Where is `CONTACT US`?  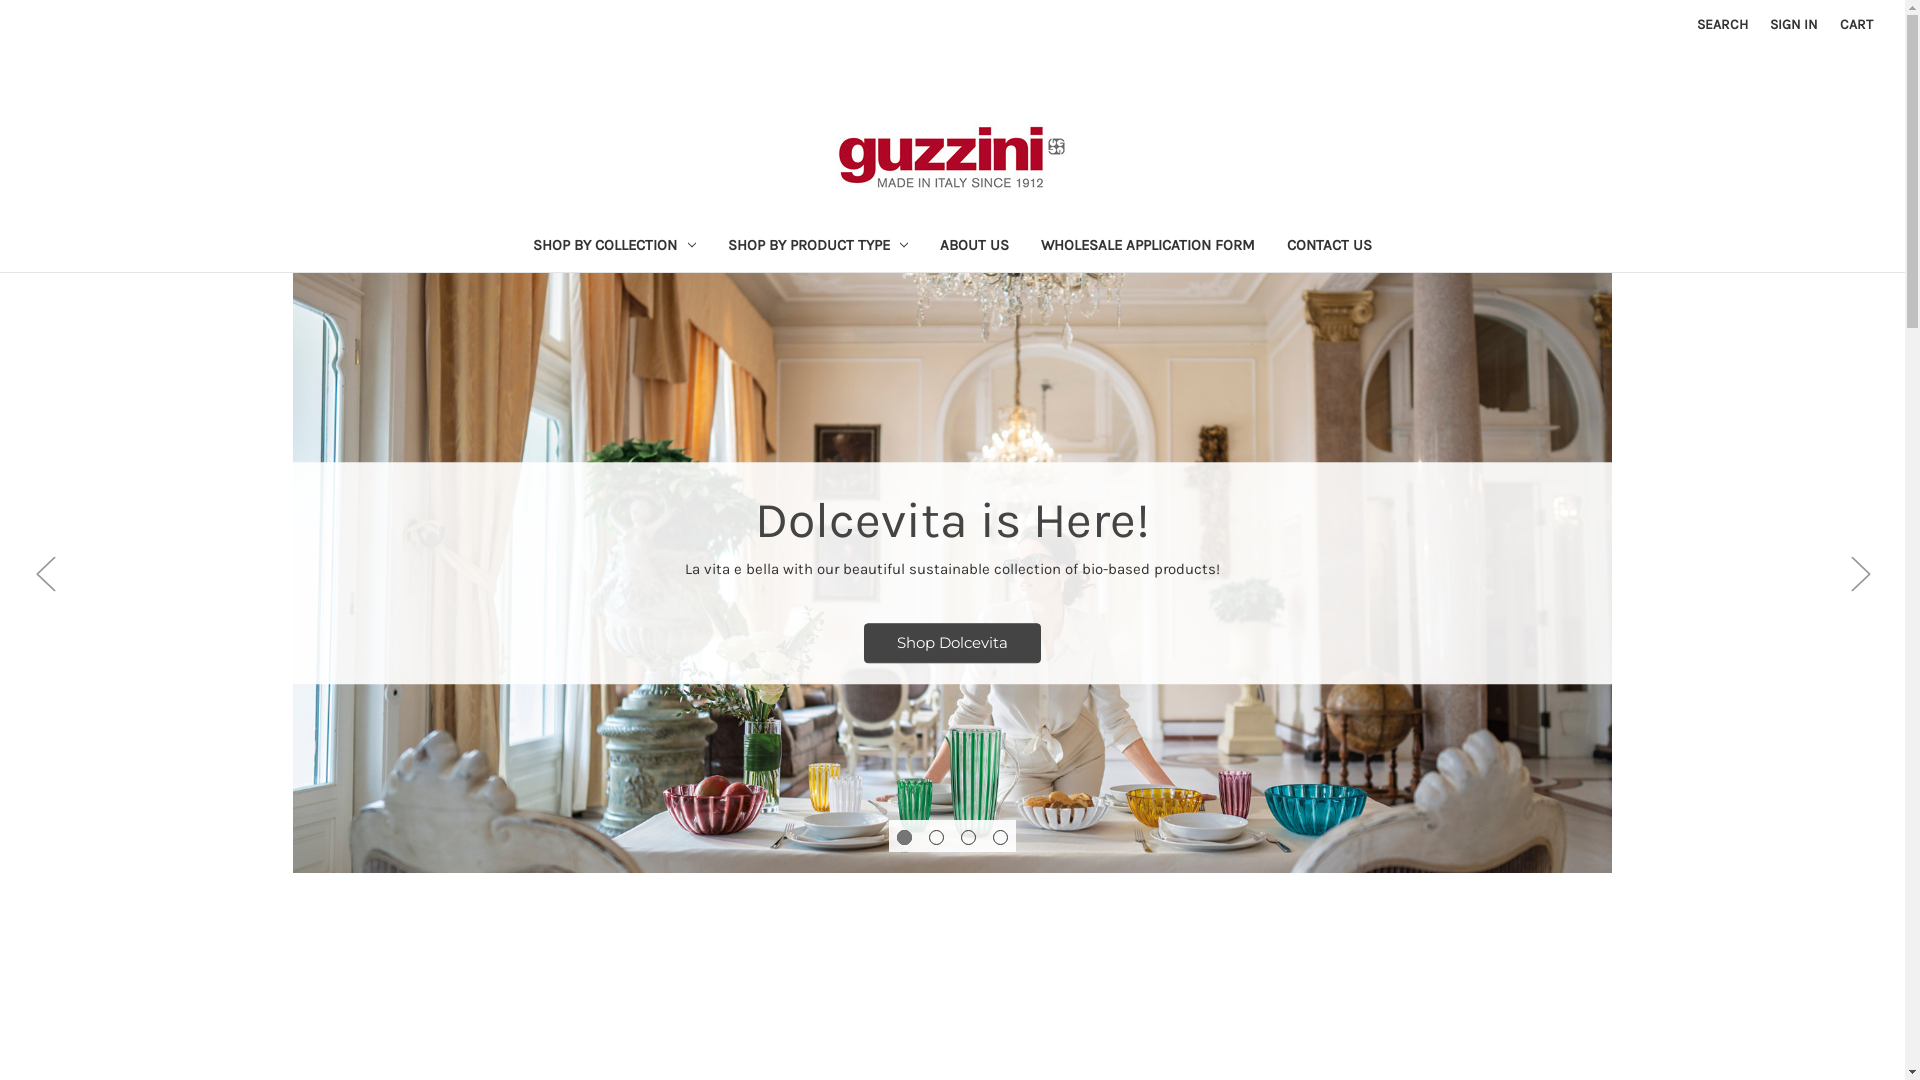
CONTACT US is located at coordinates (1330, 248).